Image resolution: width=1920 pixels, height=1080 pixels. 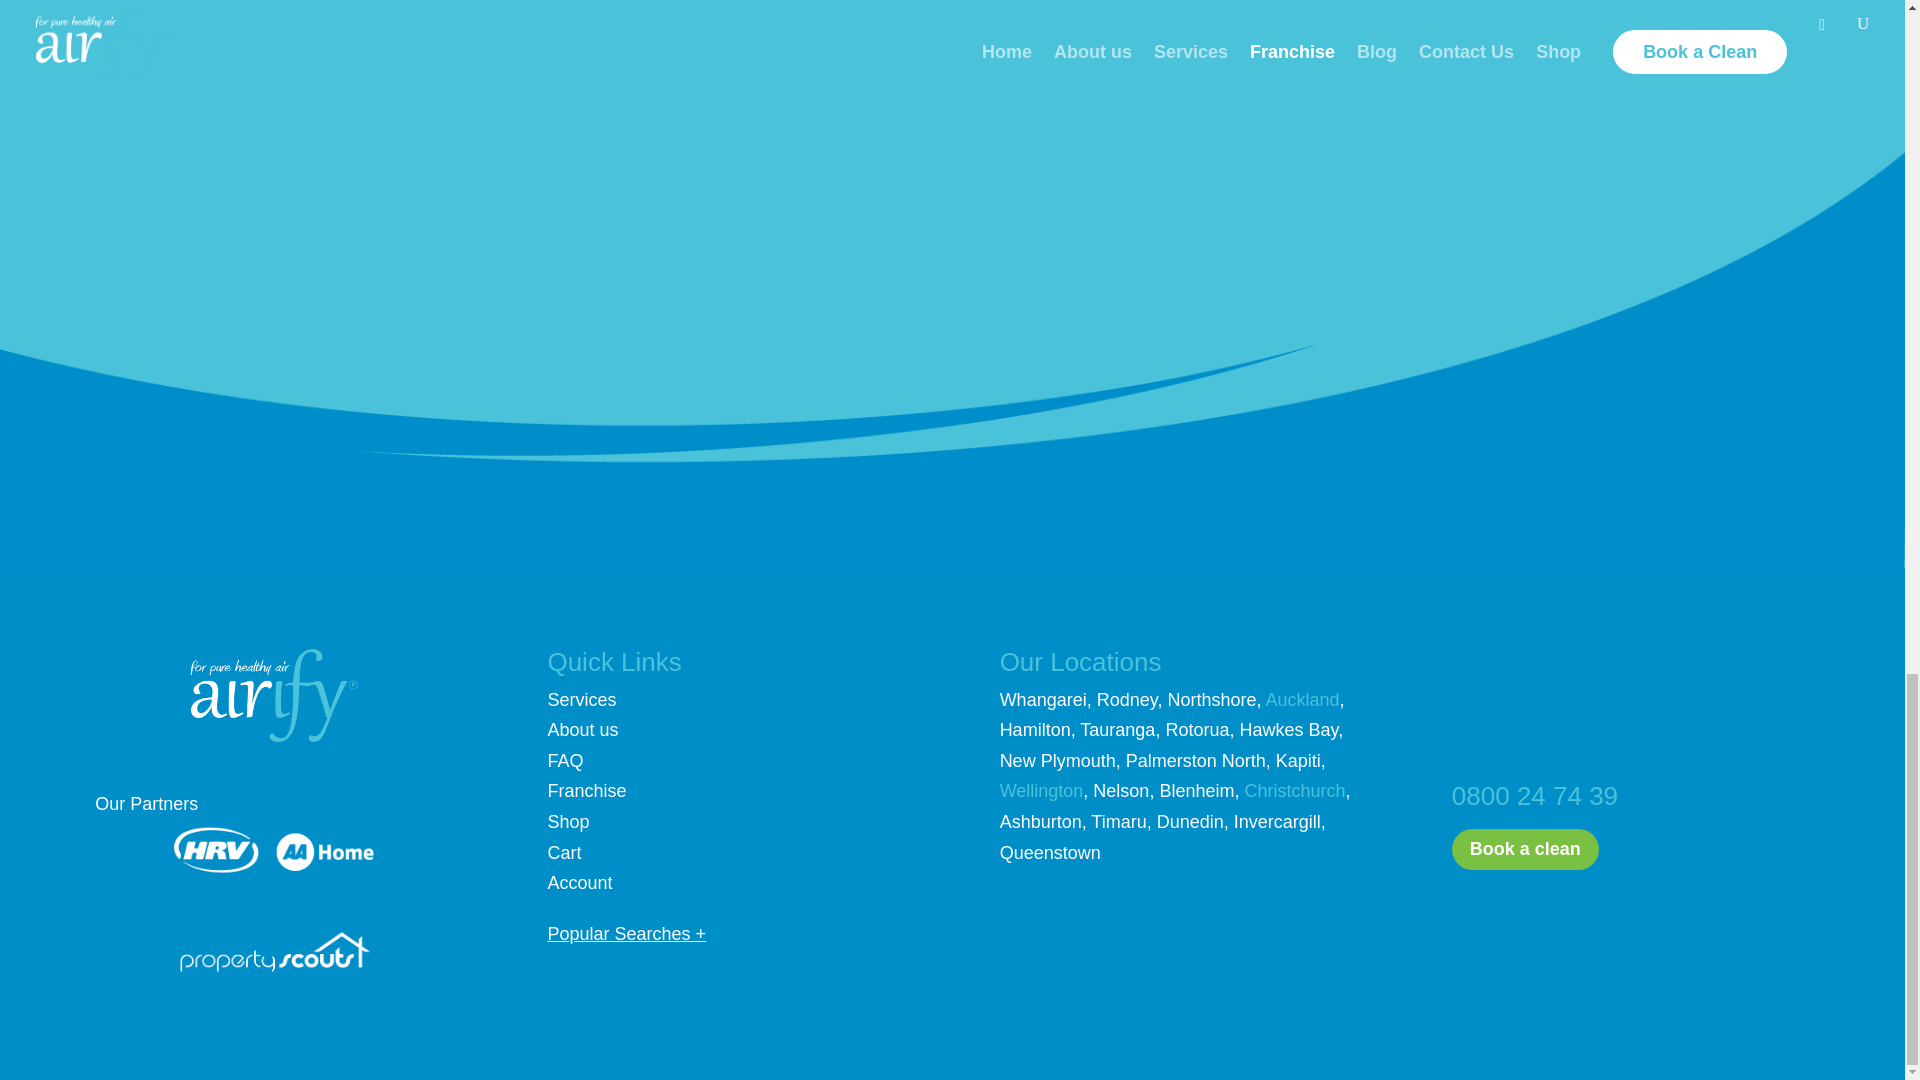 What do you see at coordinates (580, 882) in the screenshot?
I see `Account` at bounding box center [580, 882].